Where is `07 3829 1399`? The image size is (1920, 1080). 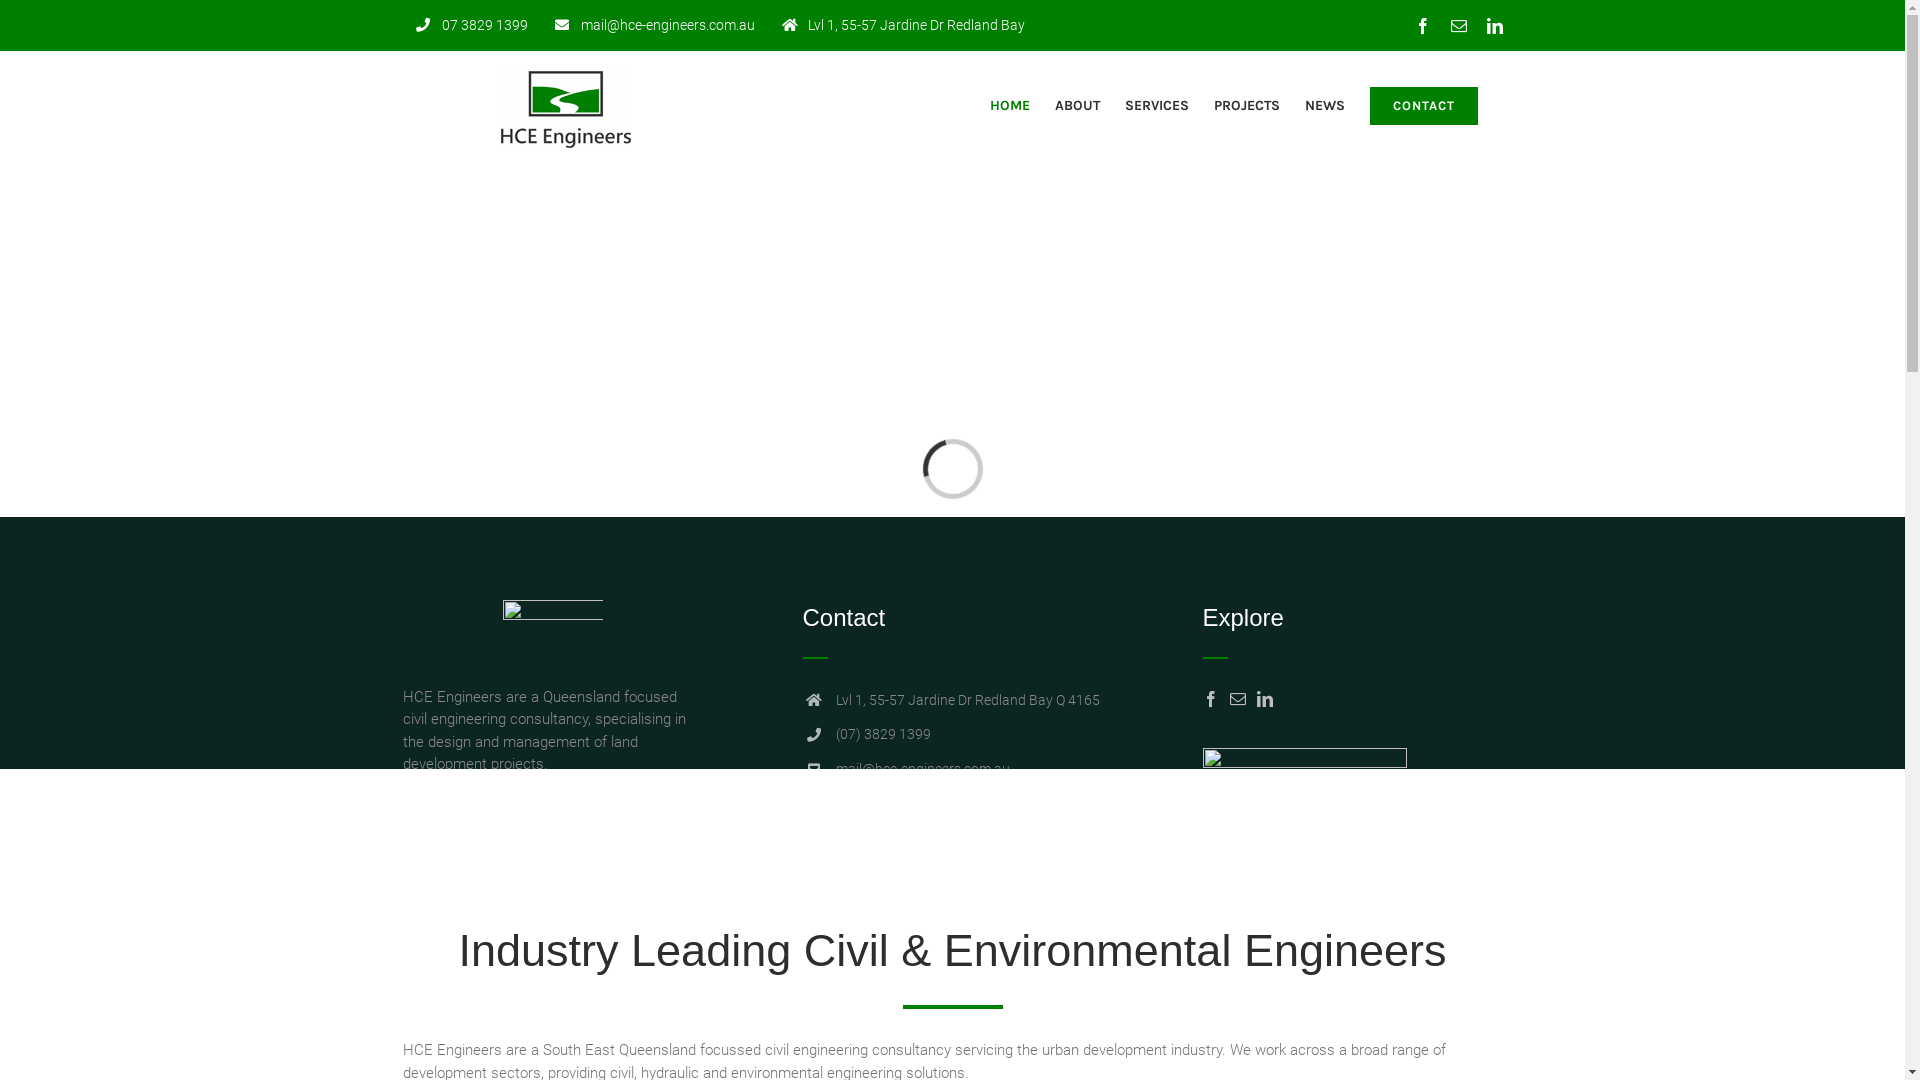 07 3829 1399 is located at coordinates (471, 25).